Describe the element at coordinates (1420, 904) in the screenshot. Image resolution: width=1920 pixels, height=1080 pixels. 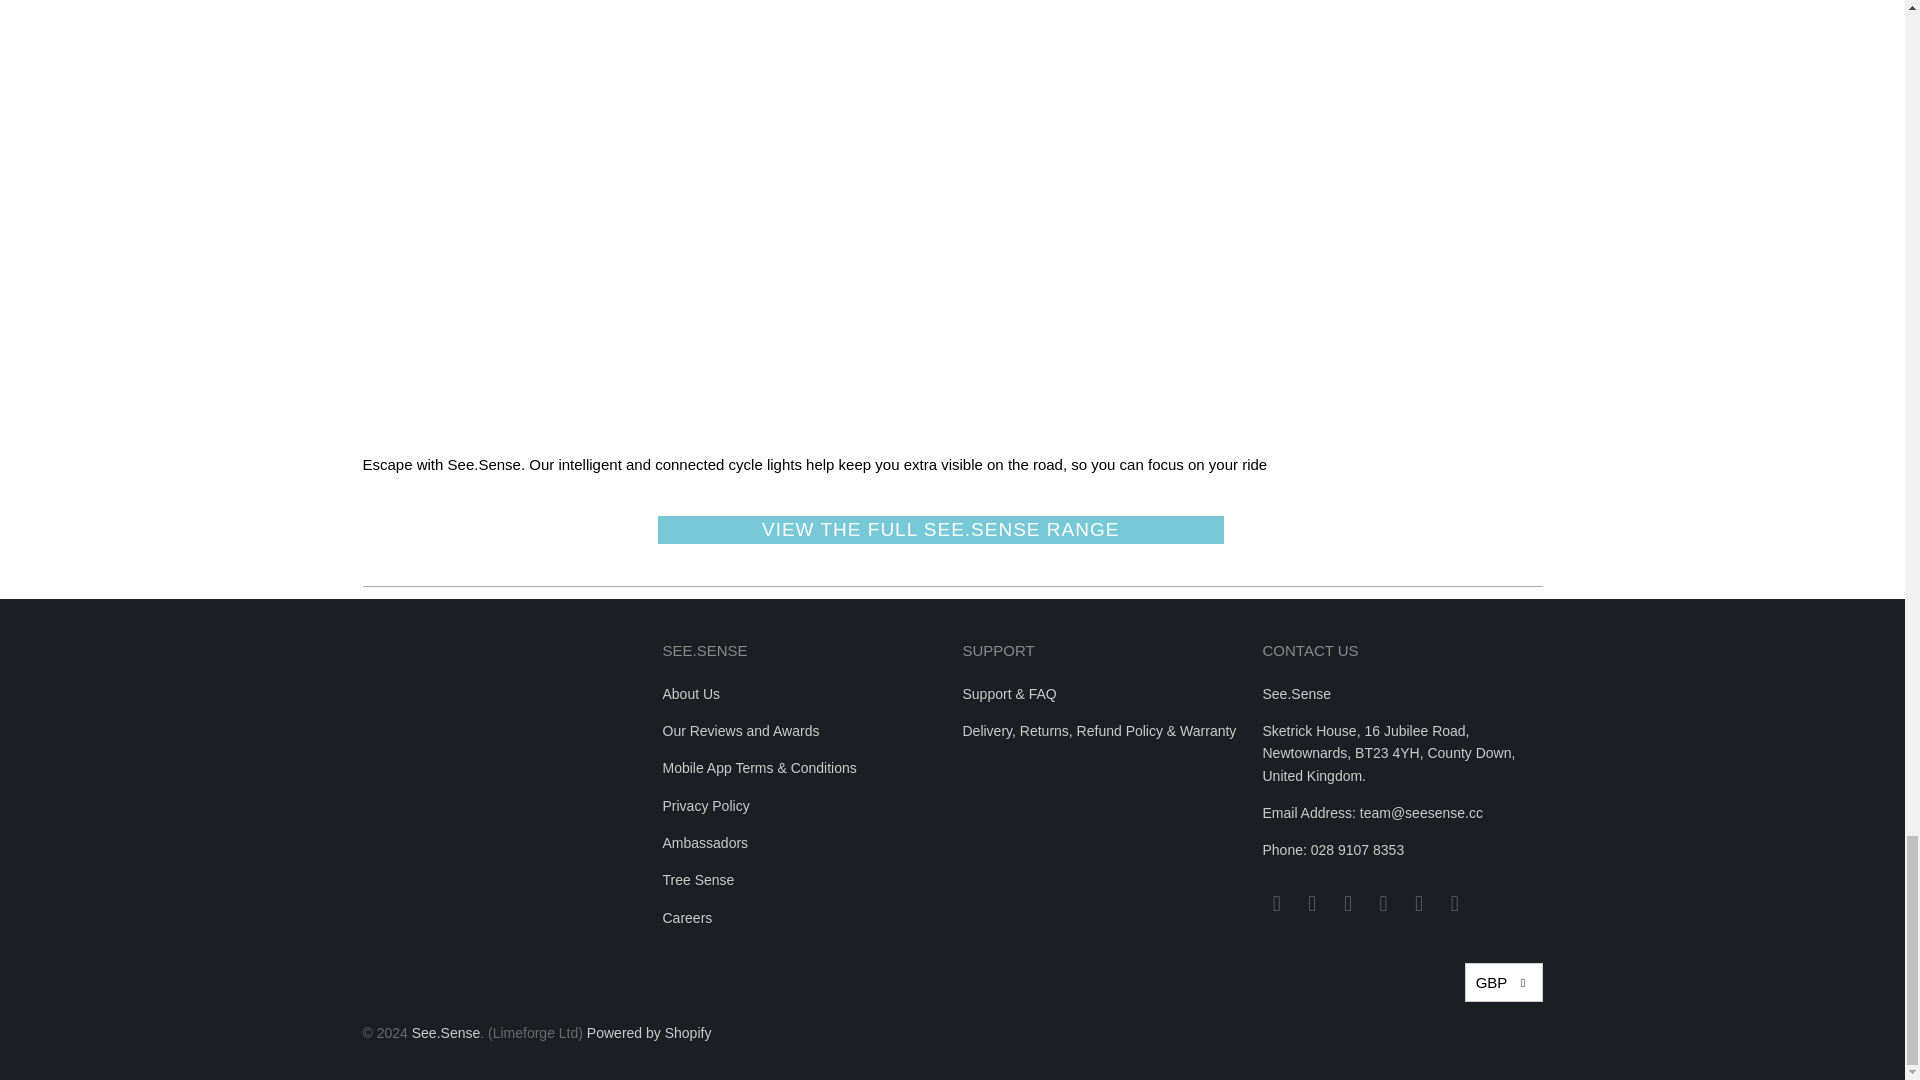
I see `See.Sense on Twitter` at that location.